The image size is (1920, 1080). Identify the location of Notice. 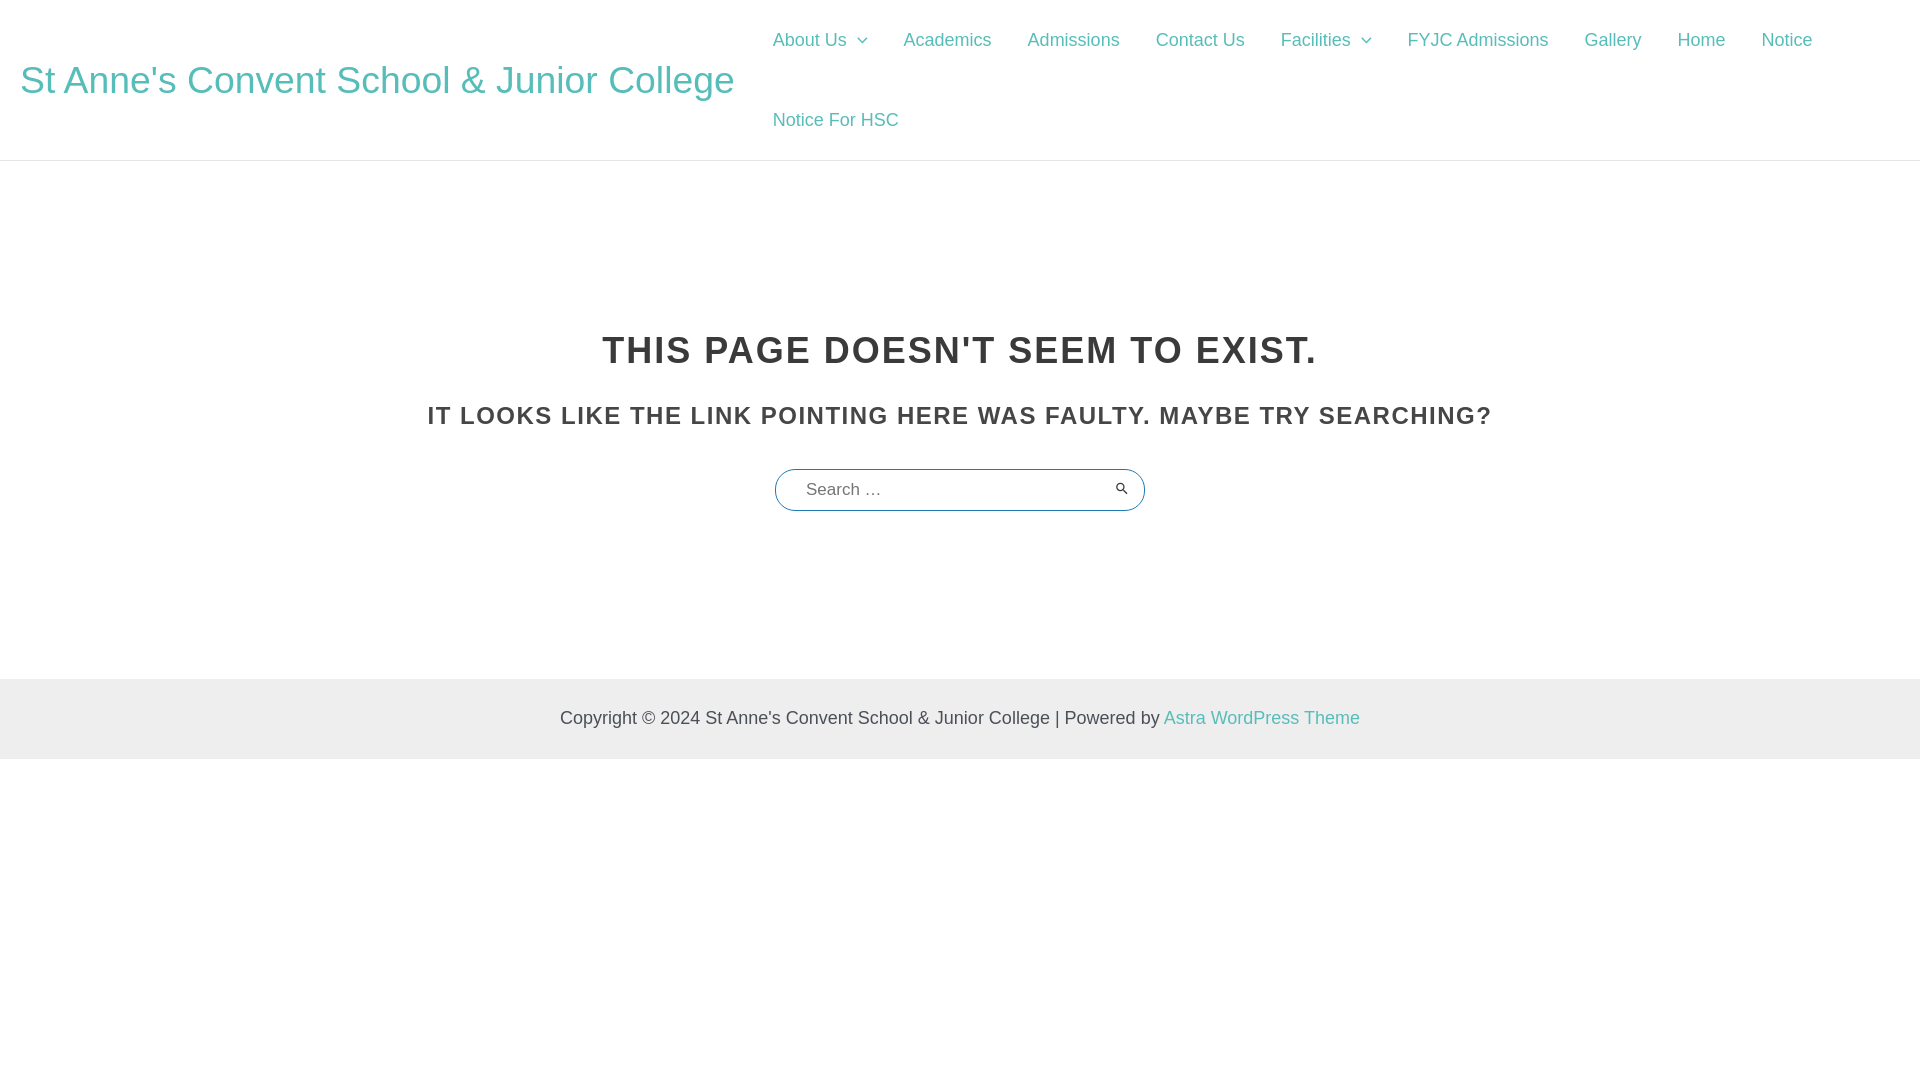
(1787, 40).